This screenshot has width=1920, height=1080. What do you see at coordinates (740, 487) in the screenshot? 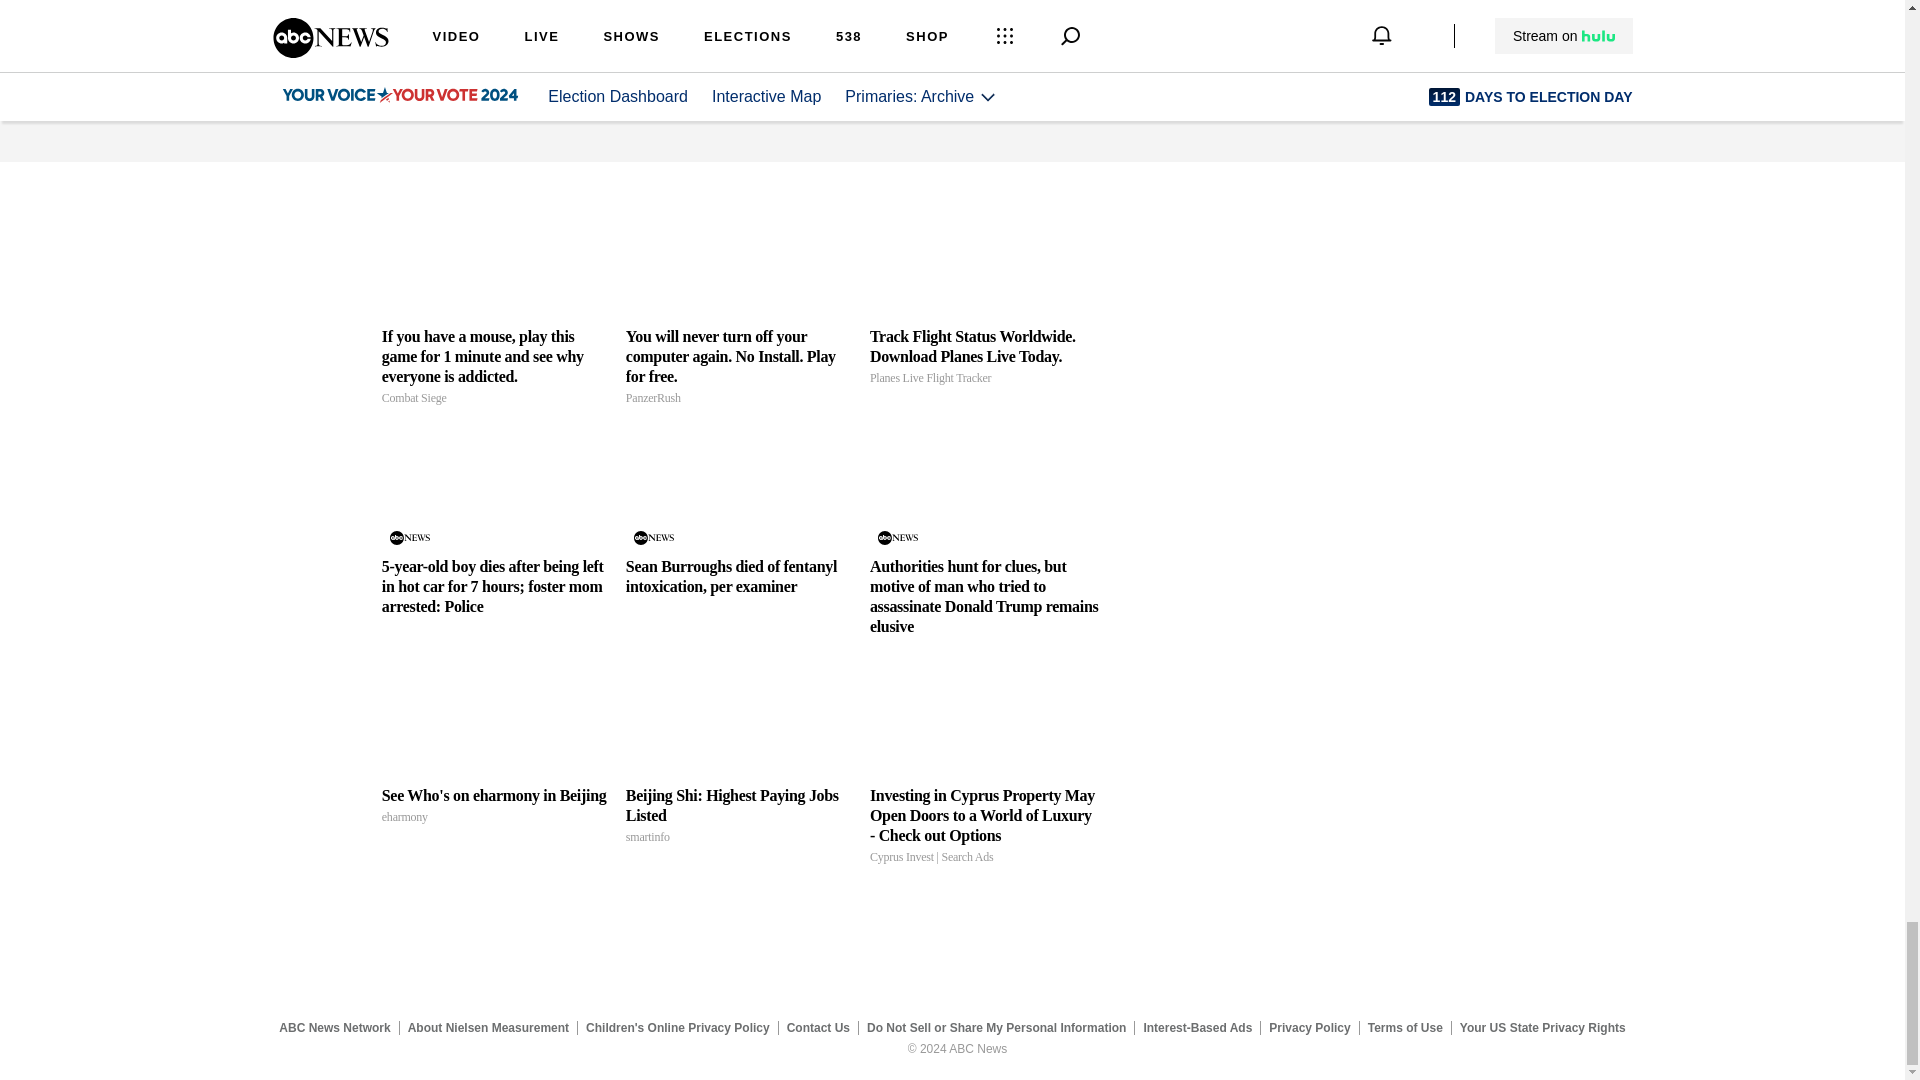
I see `Sean Burroughs died of fentanyl intoxication, per examiner` at bounding box center [740, 487].